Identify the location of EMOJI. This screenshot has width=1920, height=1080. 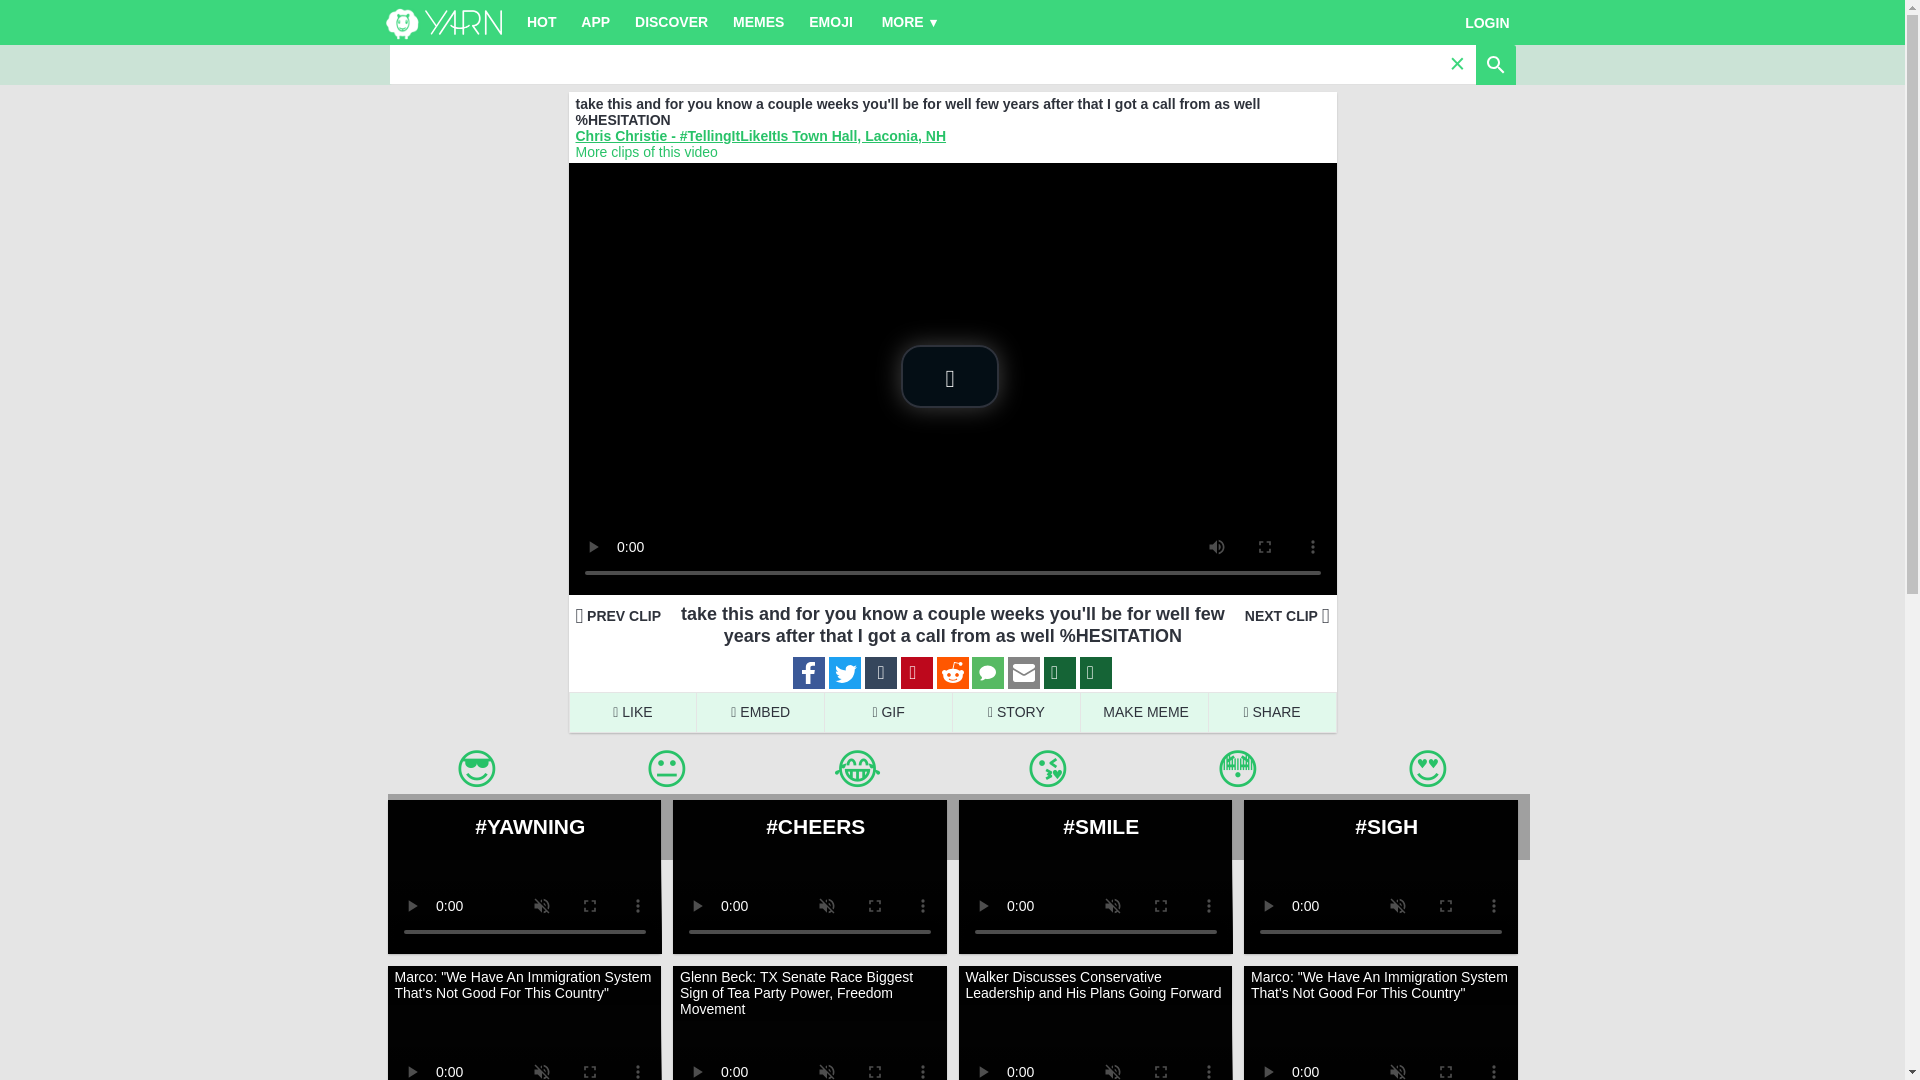
(831, 22).